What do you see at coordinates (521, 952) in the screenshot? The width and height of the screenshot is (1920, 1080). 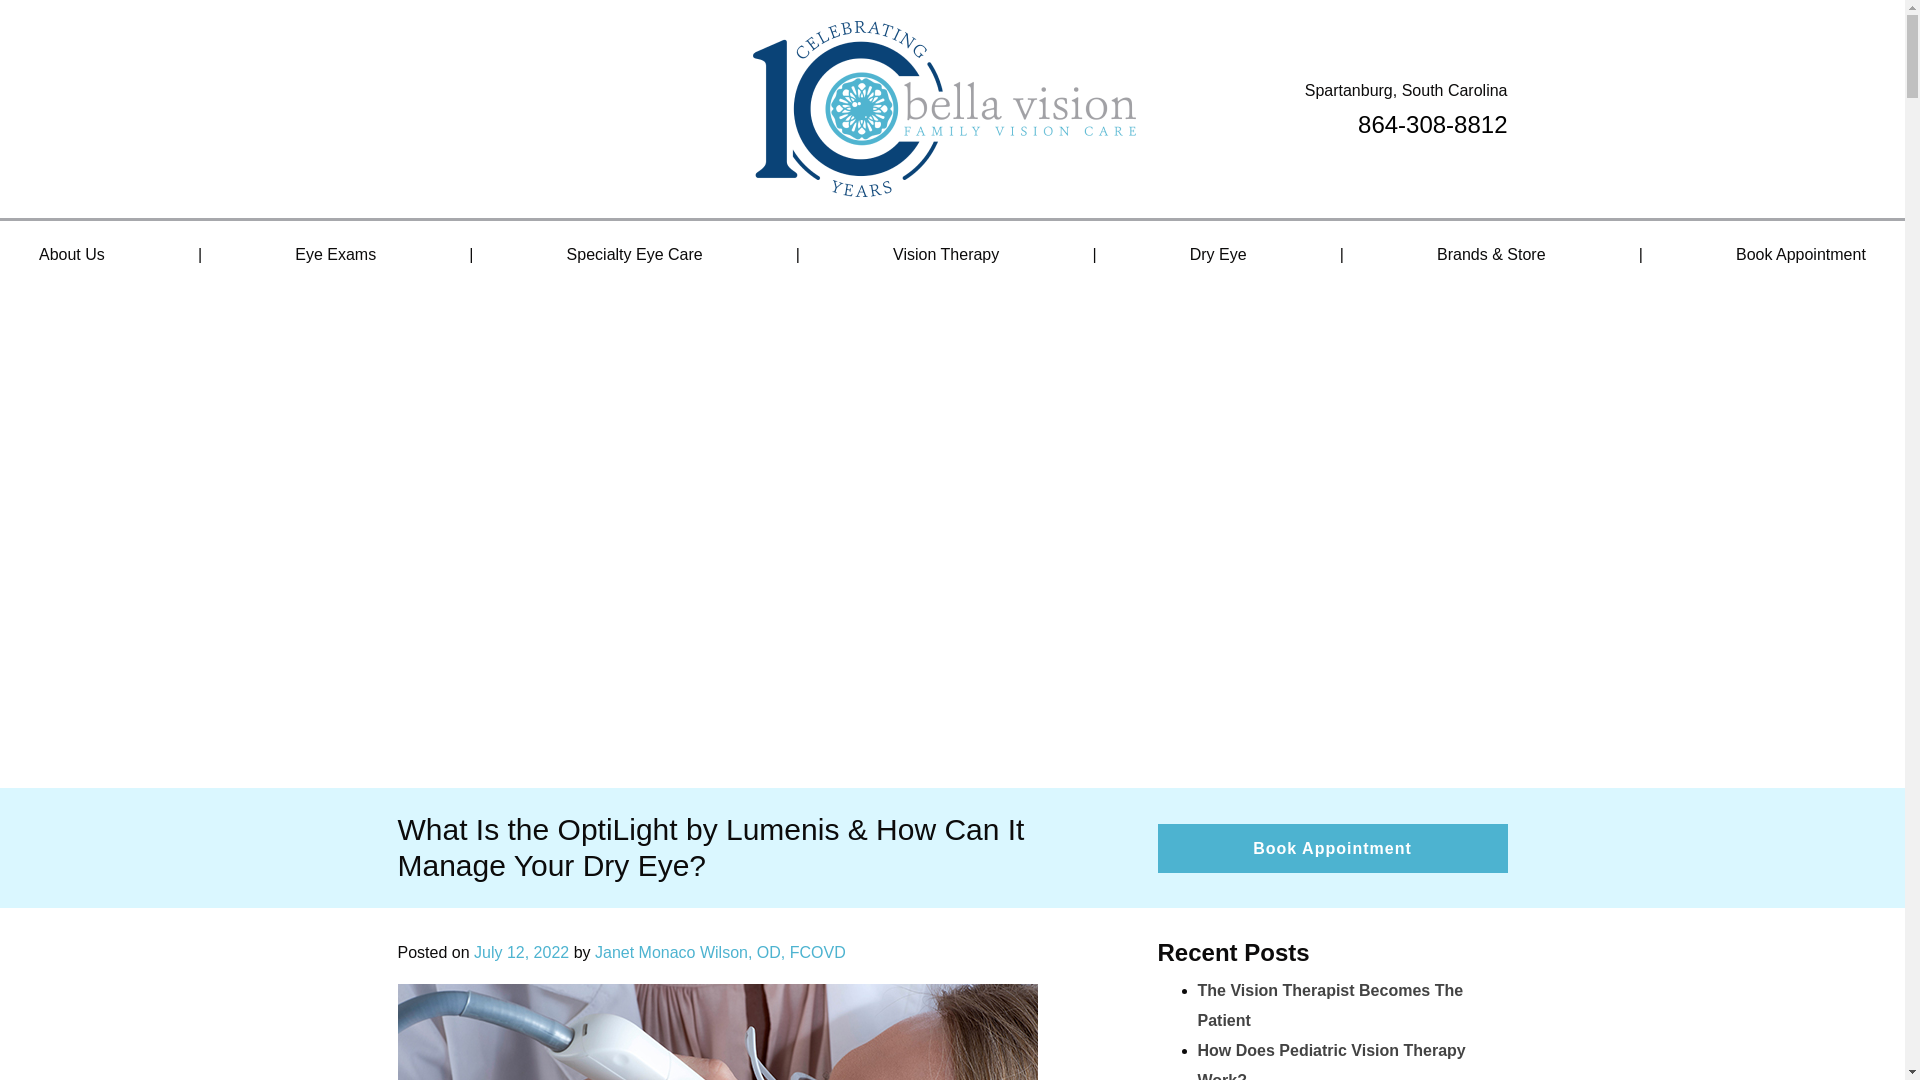 I see `July 12, 2022` at bounding box center [521, 952].